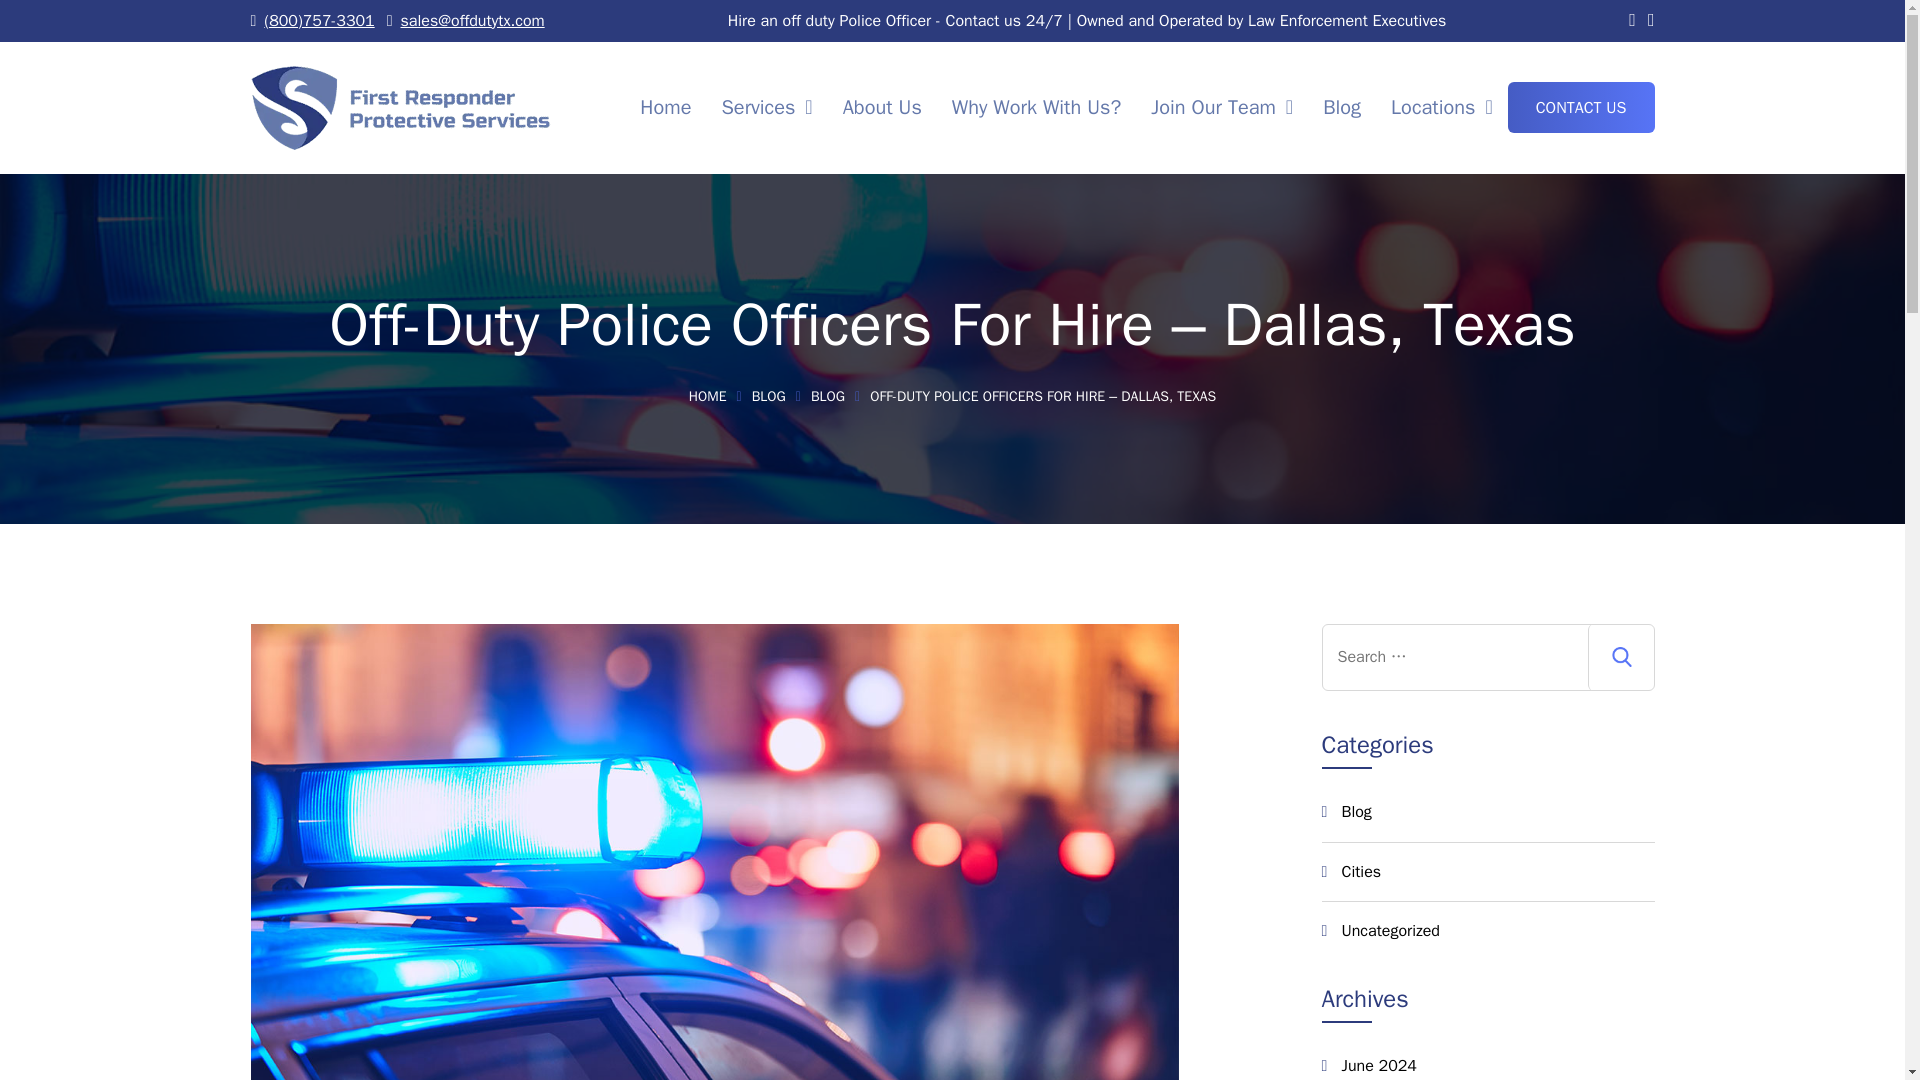 The image size is (1920, 1080). What do you see at coordinates (720, 396) in the screenshot?
I see `Go to First Responder Protective Services Corp.` at bounding box center [720, 396].